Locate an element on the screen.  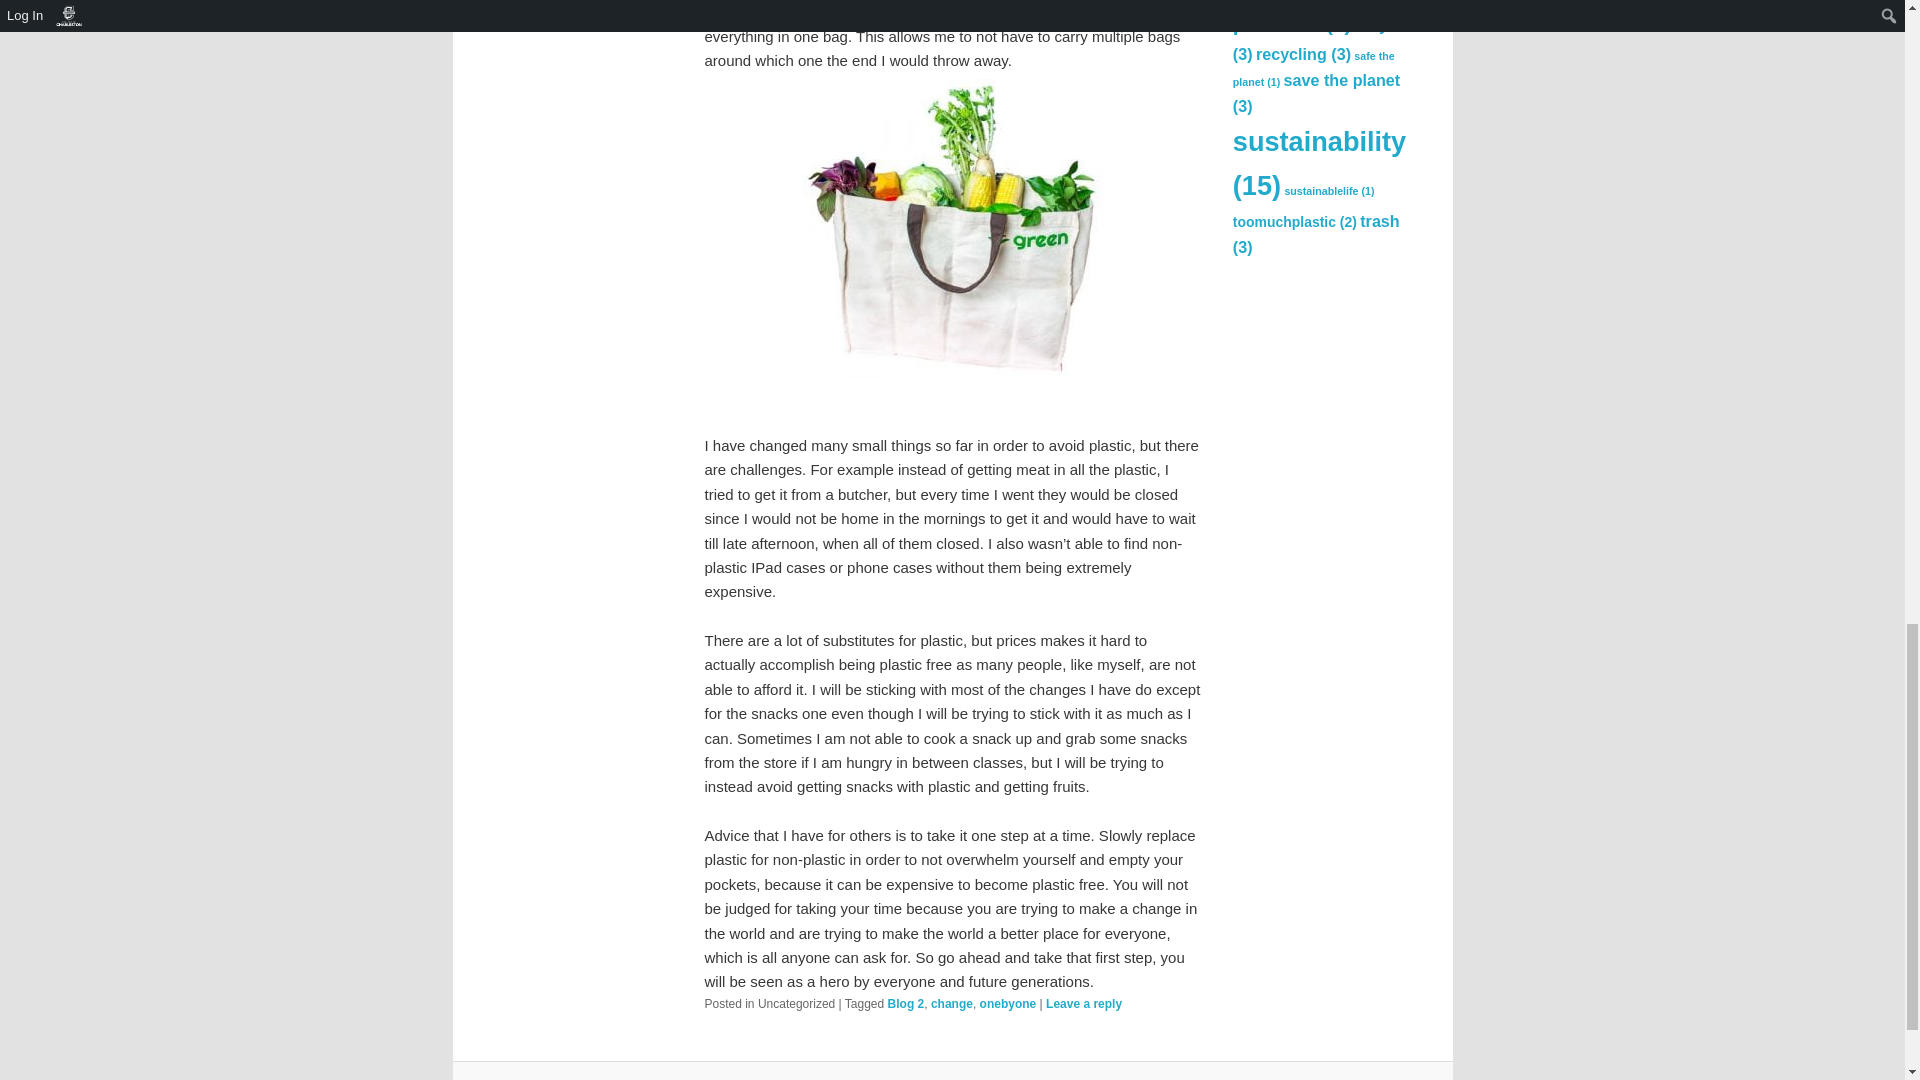
Blog 2 is located at coordinates (906, 1003).